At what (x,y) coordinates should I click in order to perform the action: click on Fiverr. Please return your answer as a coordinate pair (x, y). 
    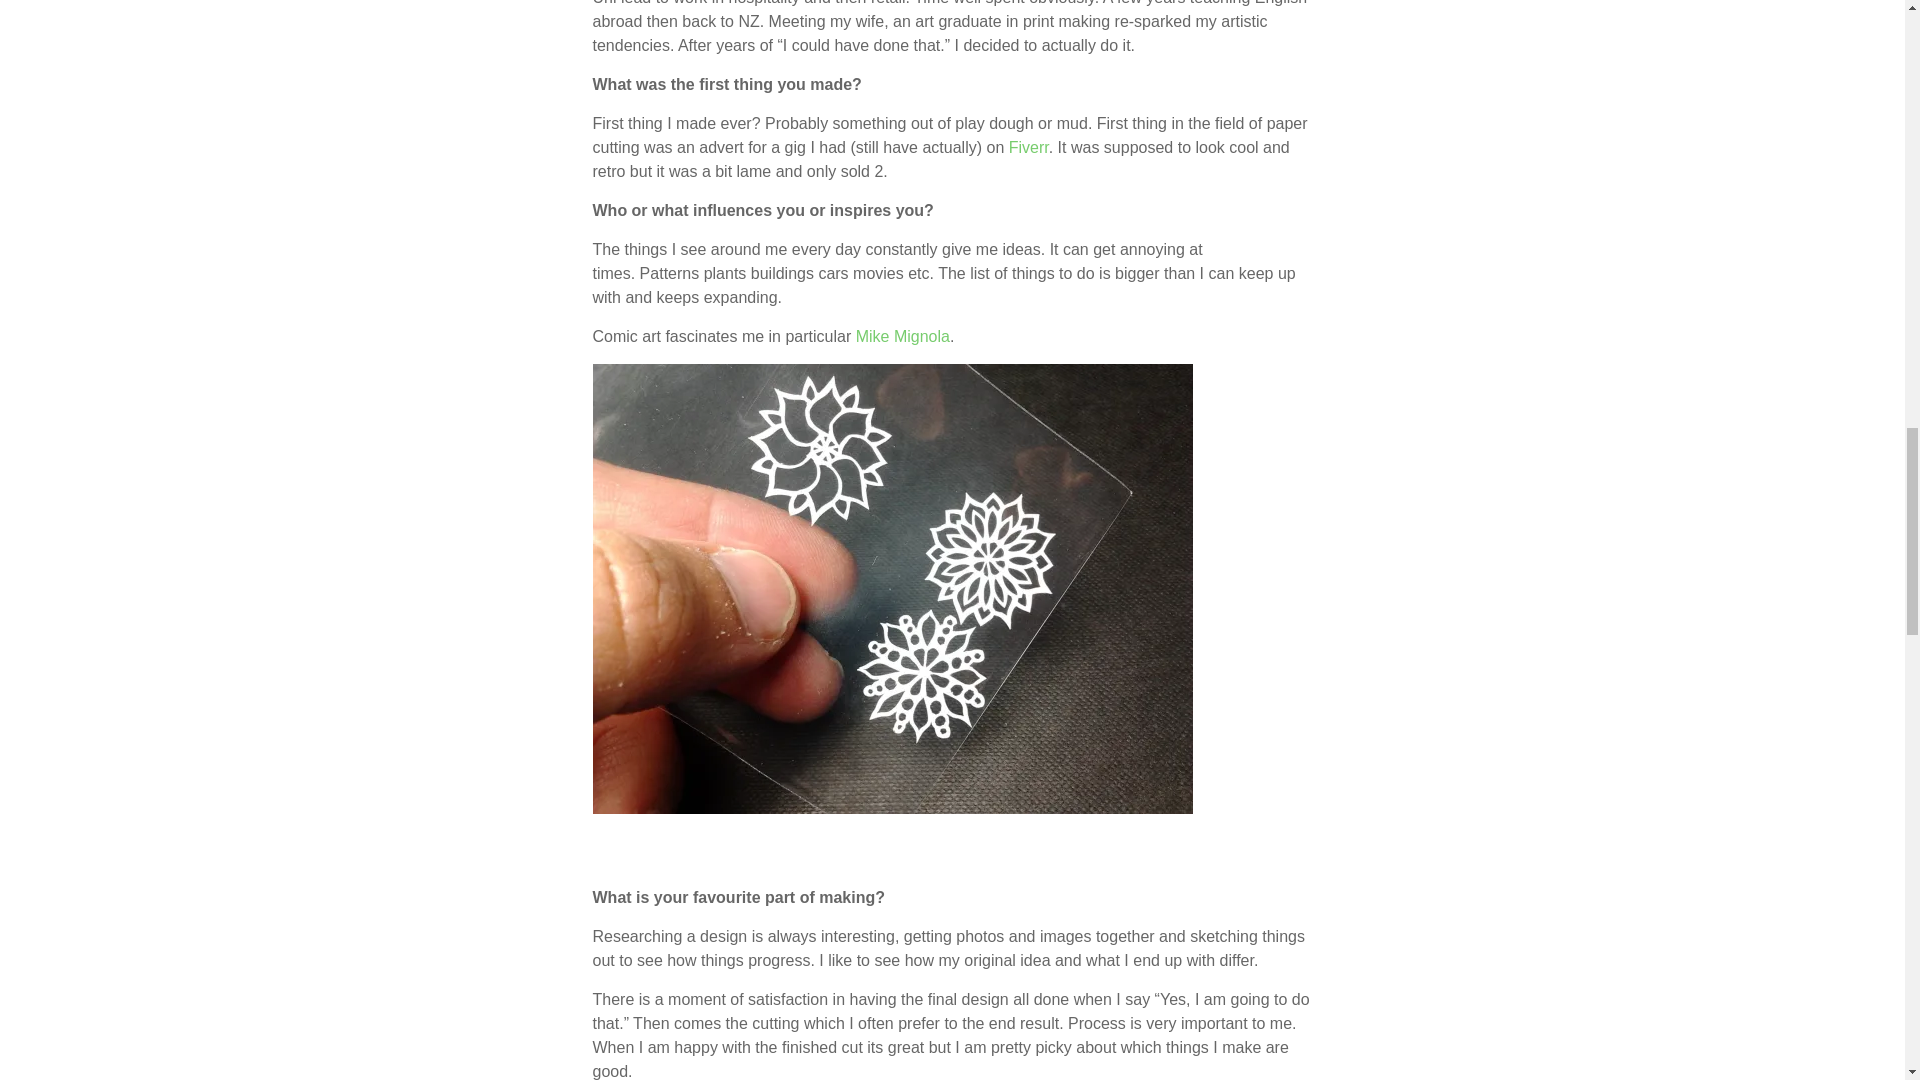
    Looking at the image, I should click on (1028, 147).